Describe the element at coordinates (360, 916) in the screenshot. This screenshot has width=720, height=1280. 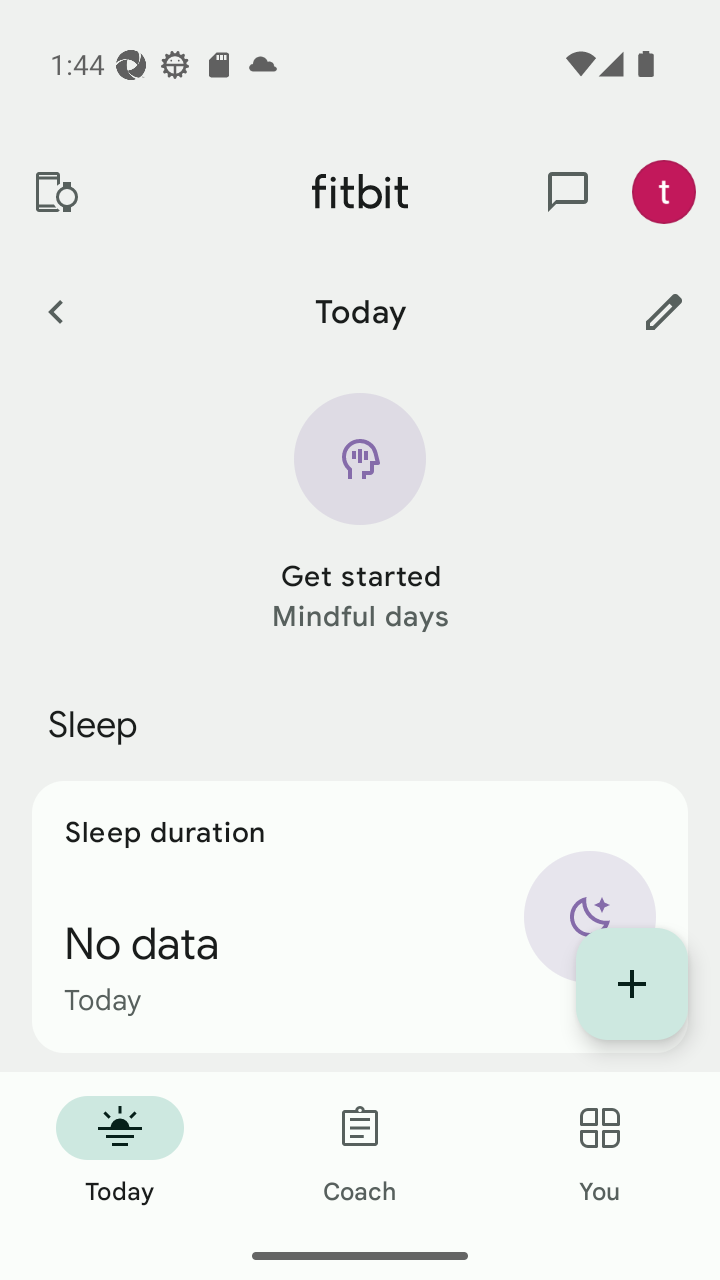
I see `Sleep duration No data Today Sleep static arc` at that location.